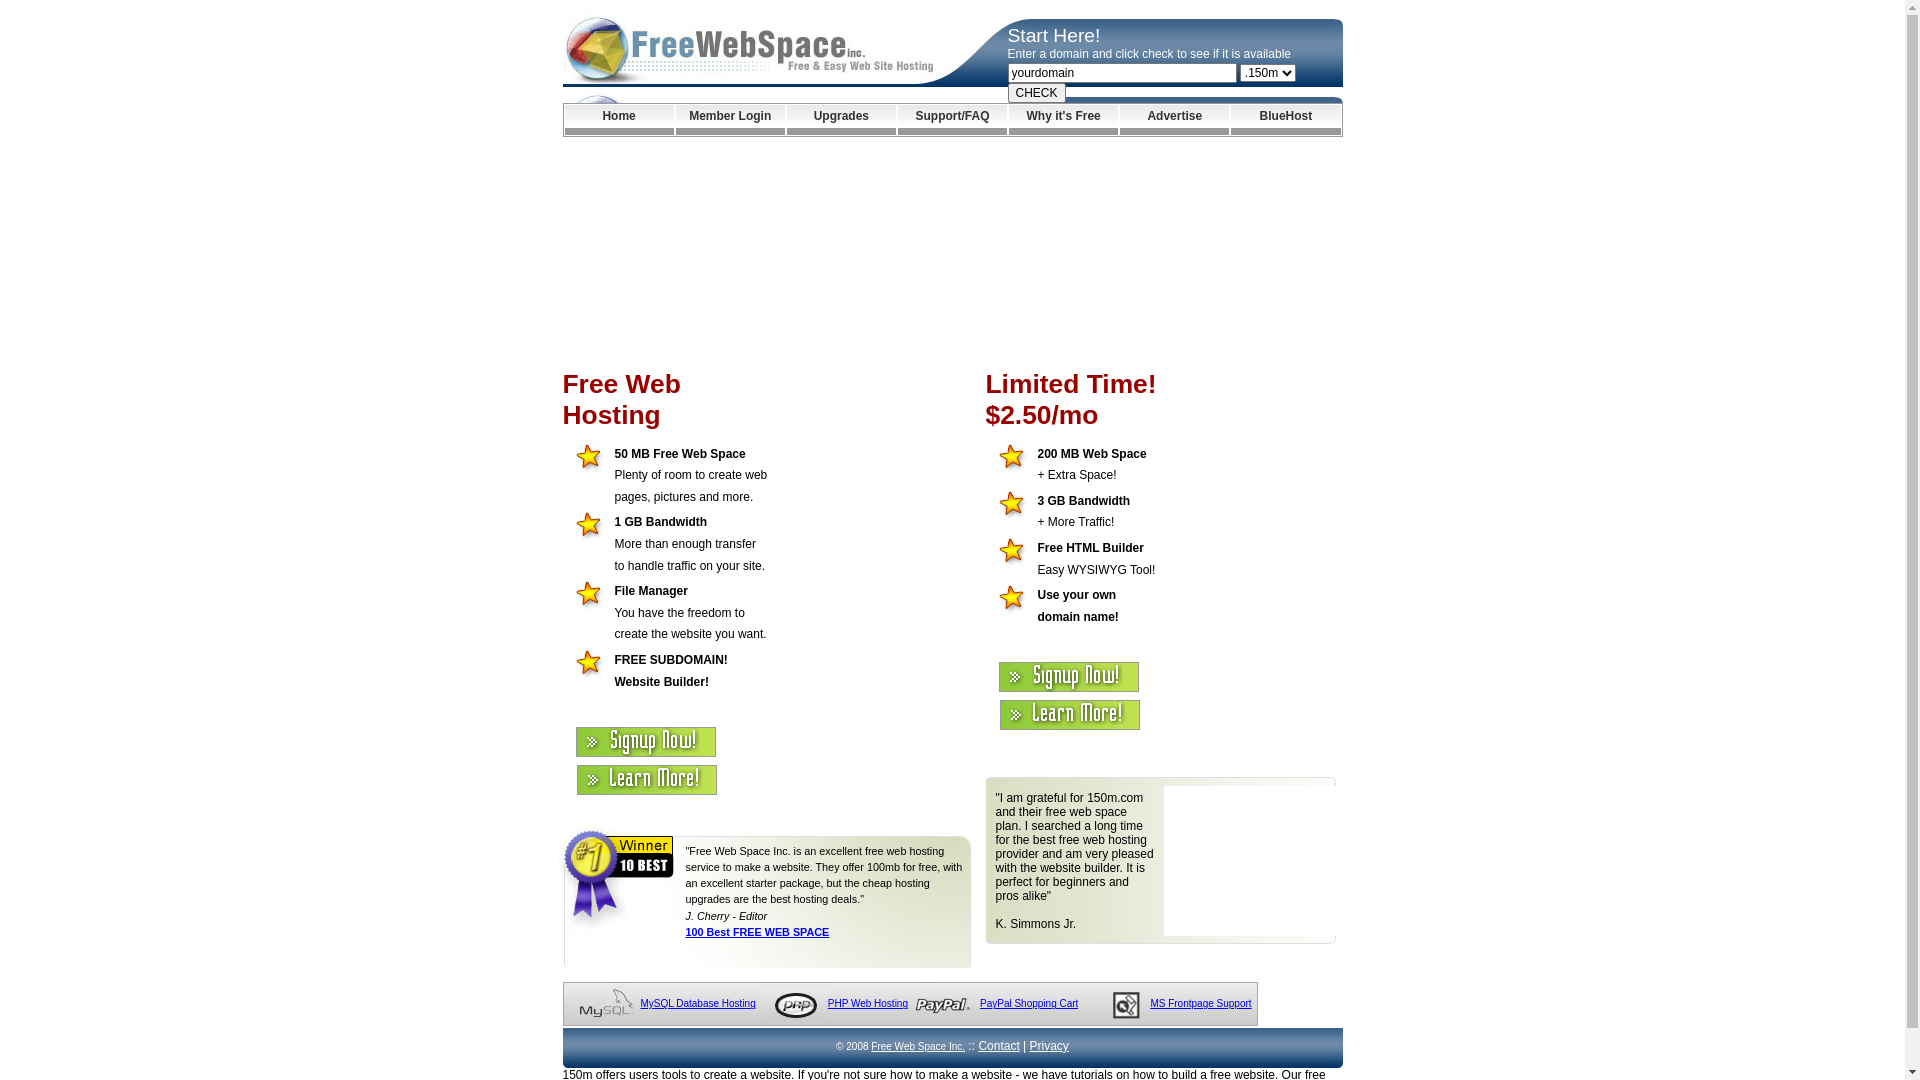 The height and width of the screenshot is (1080, 1920). What do you see at coordinates (1064, 120) in the screenshot?
I see `Why it's Free` at bounding box center [1064, 120].